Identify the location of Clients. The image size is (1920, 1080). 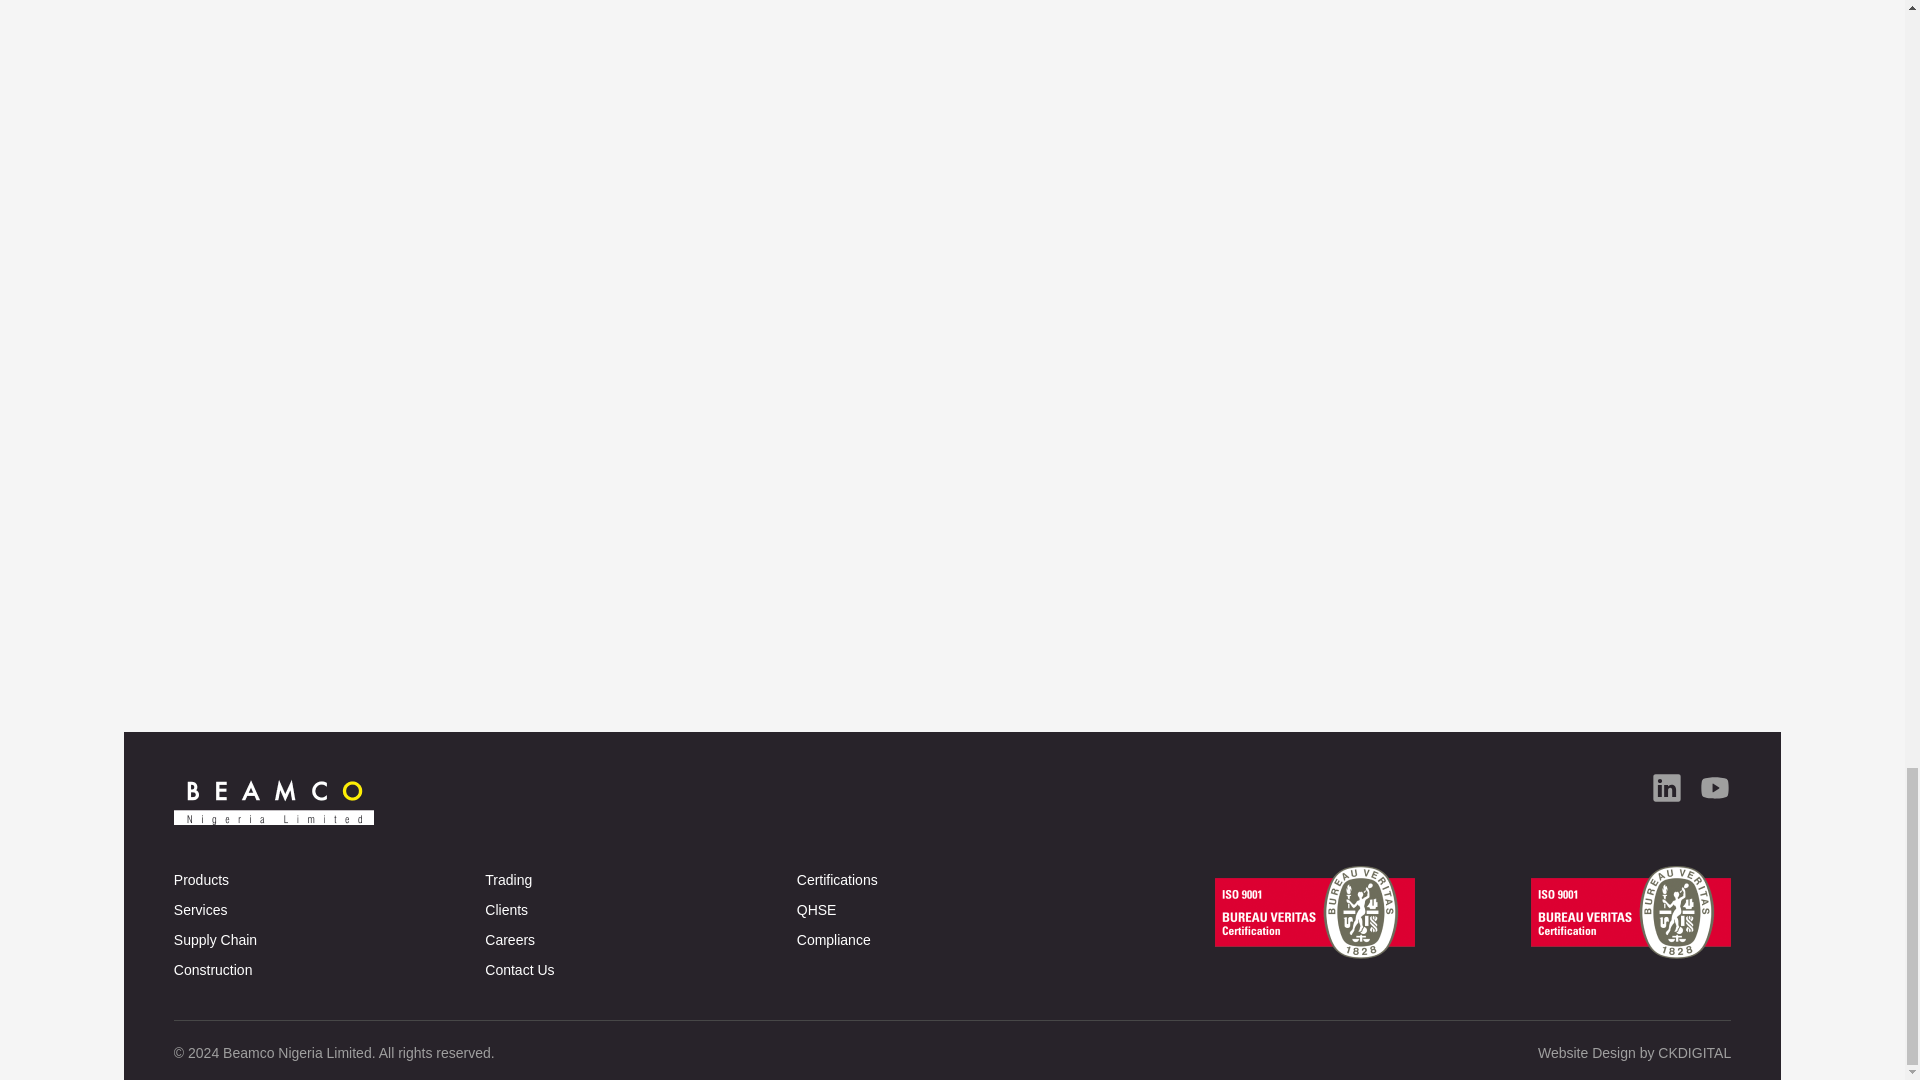
(640, 910).